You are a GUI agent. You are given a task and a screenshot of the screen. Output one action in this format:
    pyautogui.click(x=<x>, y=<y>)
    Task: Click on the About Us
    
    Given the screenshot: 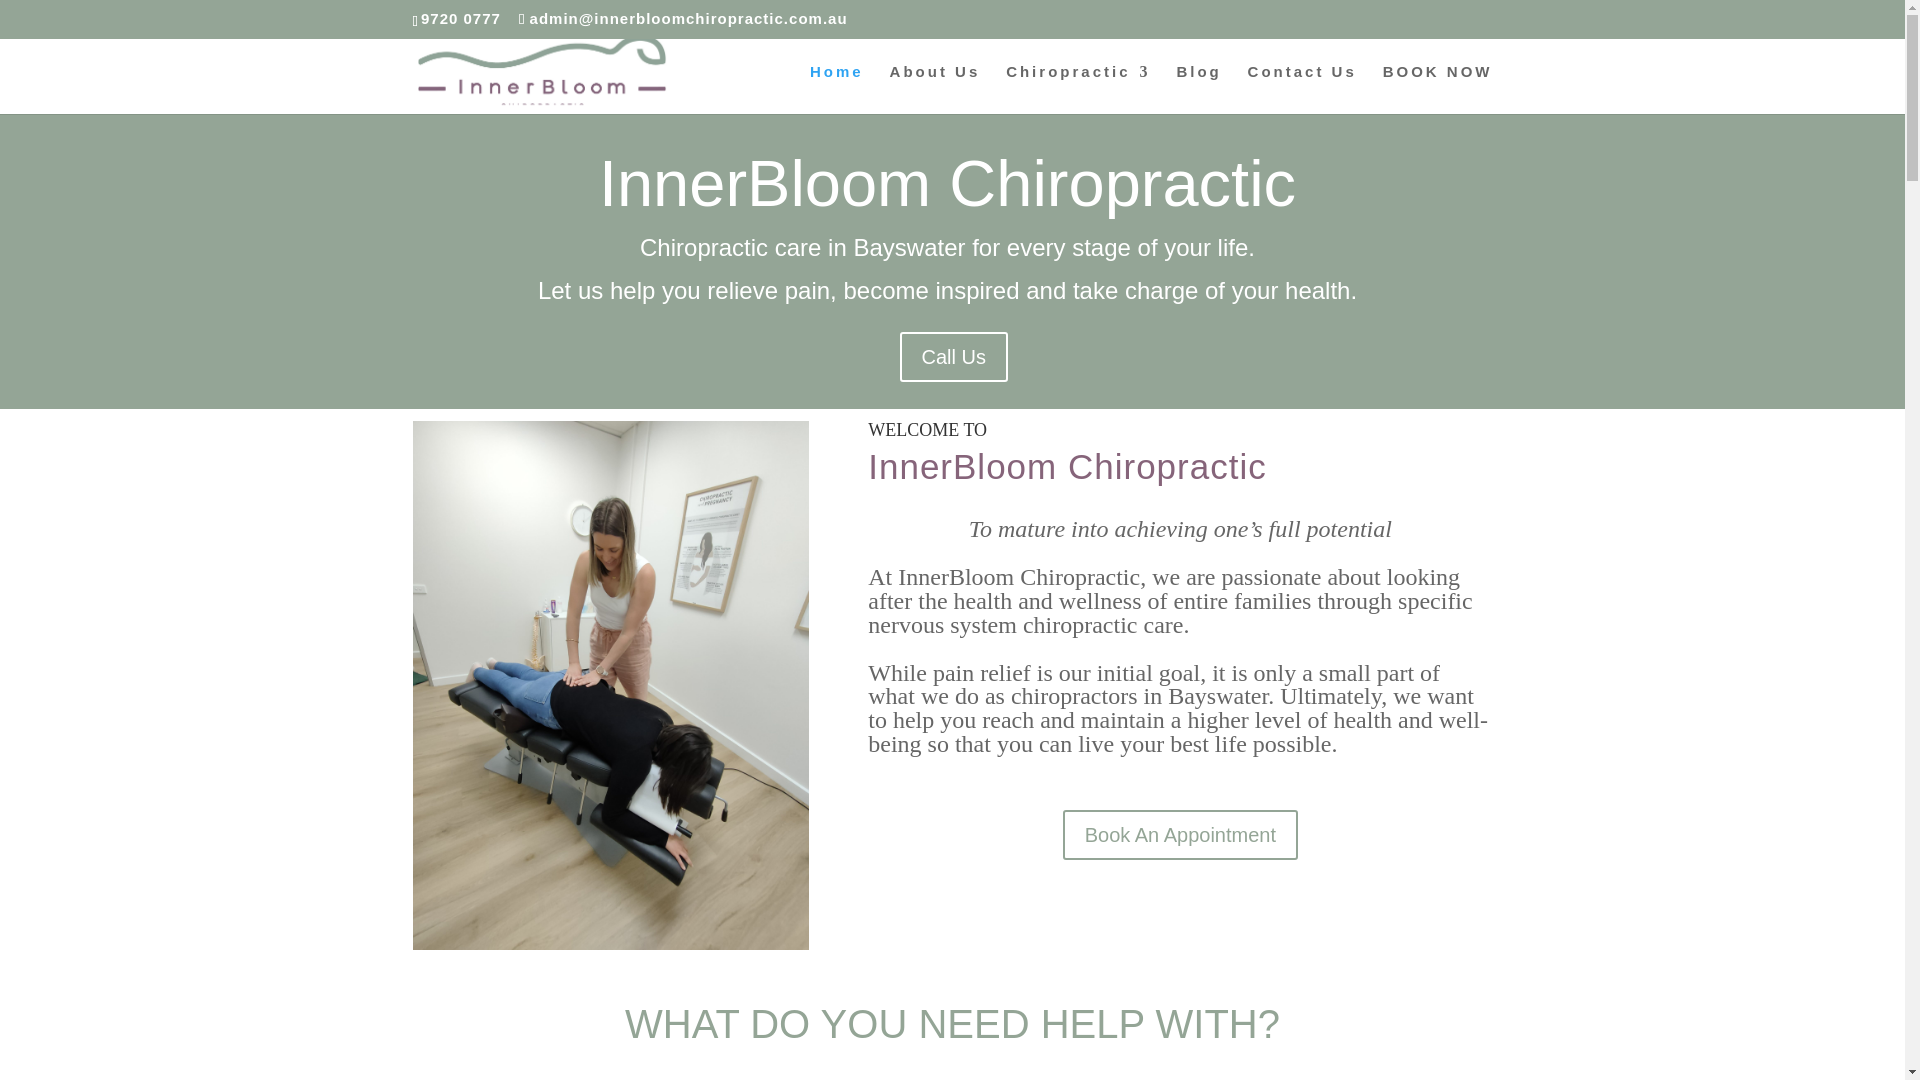 What is the action you would take?
    pyautogui.click(x=936, y=89)
    